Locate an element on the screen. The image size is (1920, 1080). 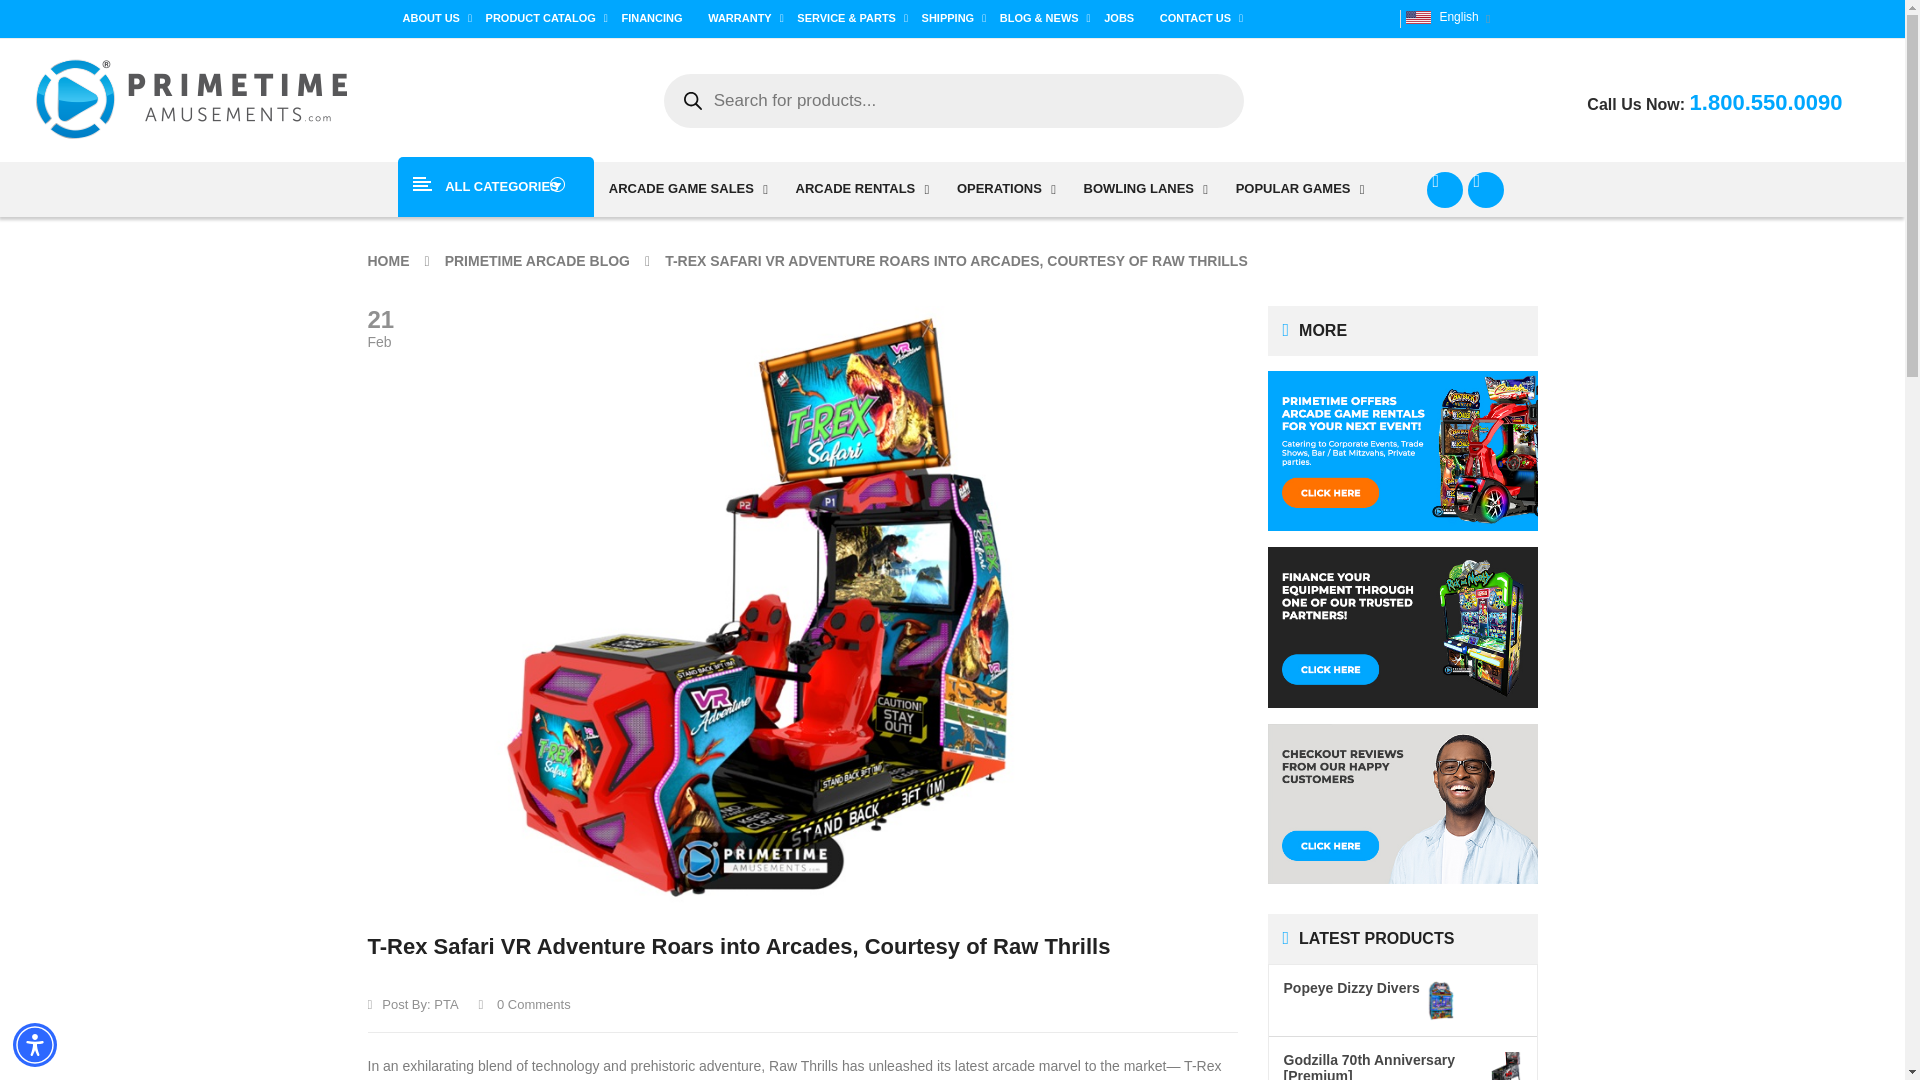
JOBS is located at coordinates (1124, 18).